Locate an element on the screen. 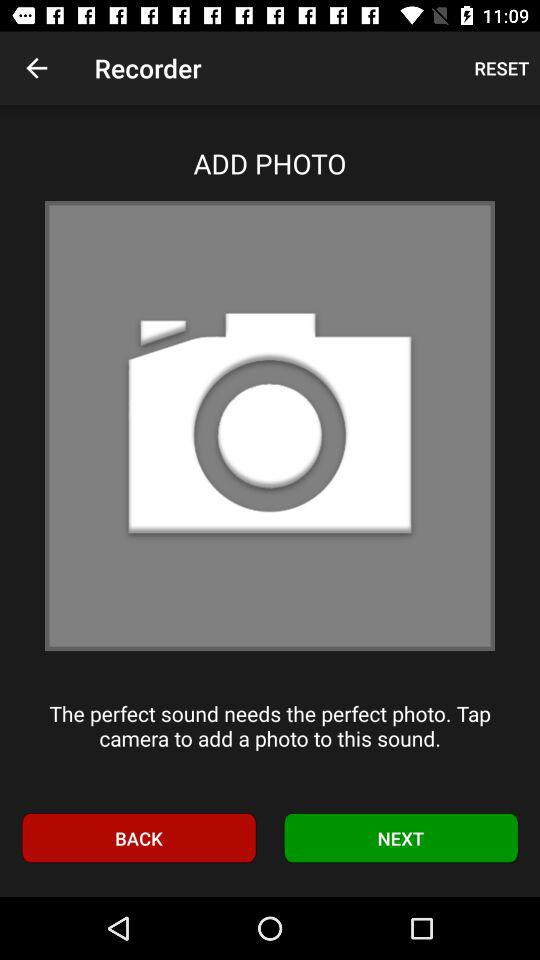 This screenshot has height=960, width=540. choose the app to the left of recorder item is located at coordinates (36, 68).